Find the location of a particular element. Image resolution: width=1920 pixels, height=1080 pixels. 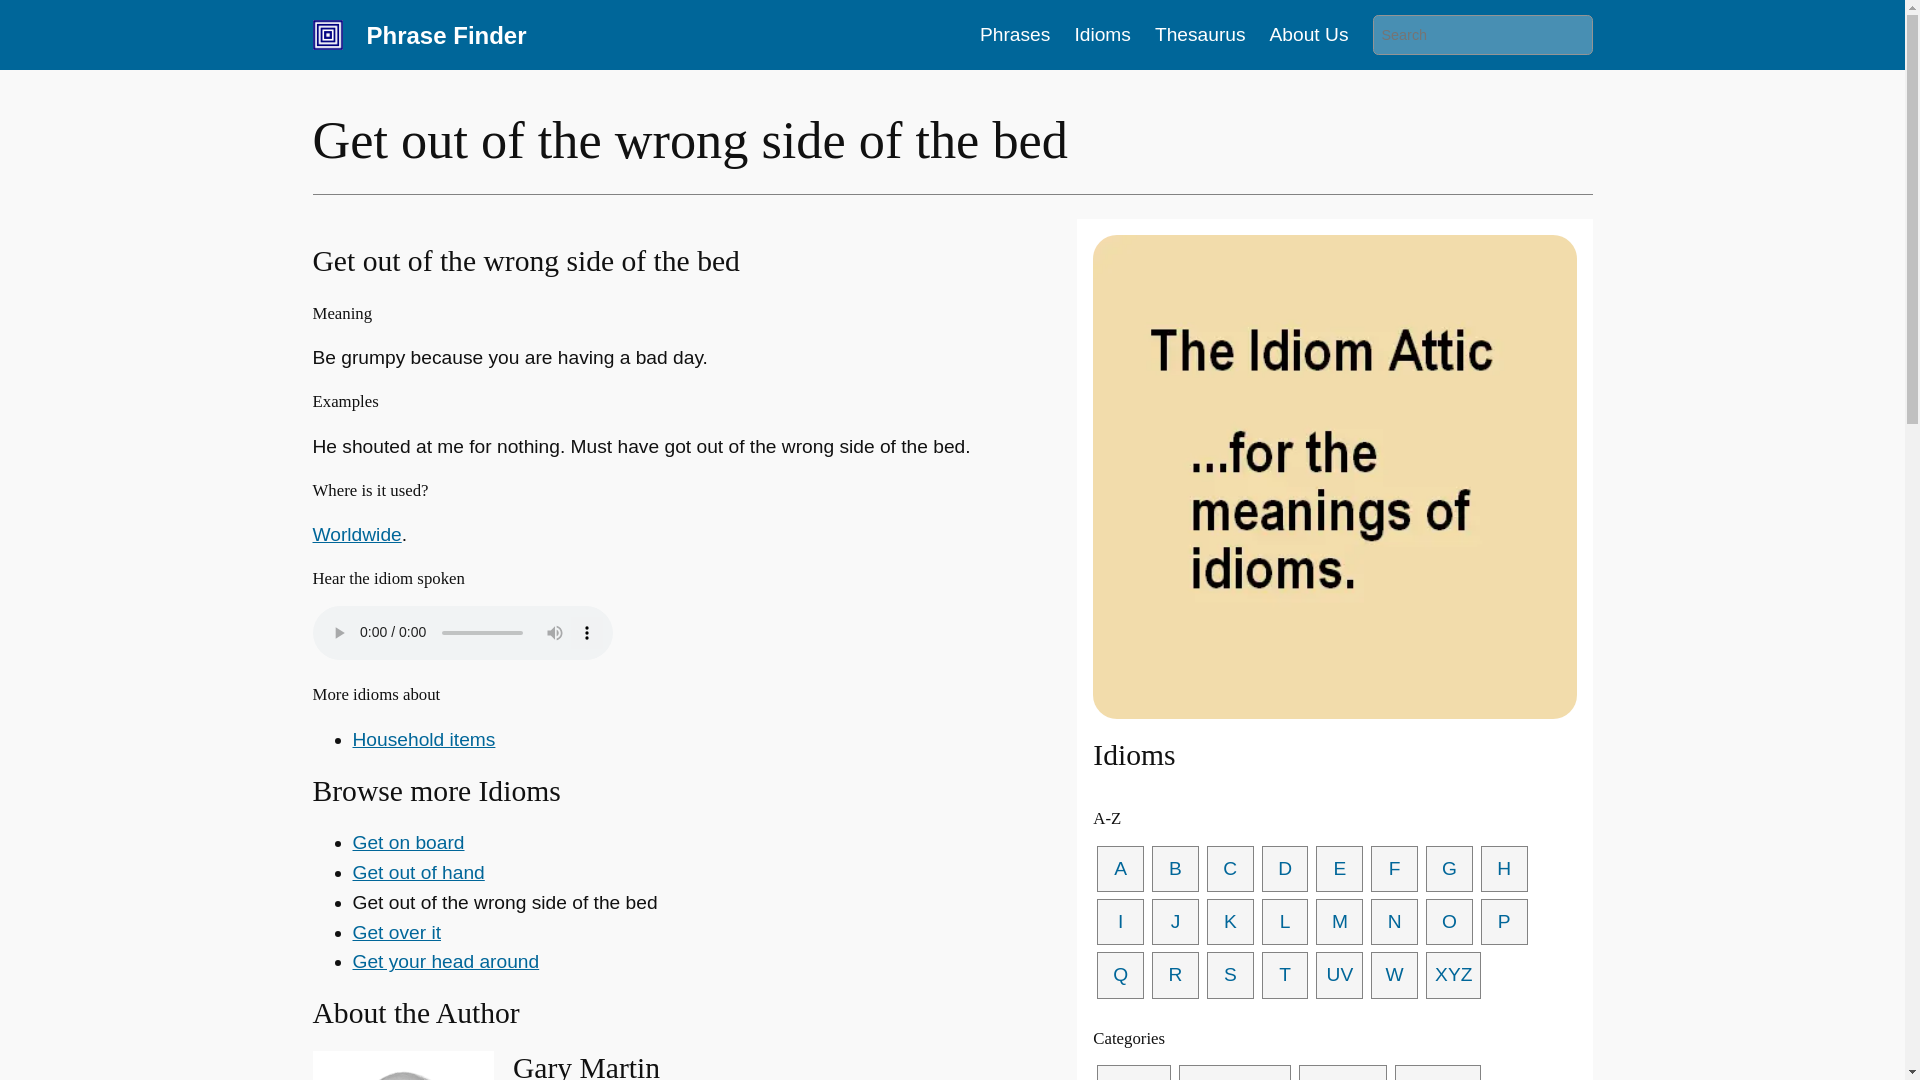

Get out of hand is located at coordinates (417, 872).